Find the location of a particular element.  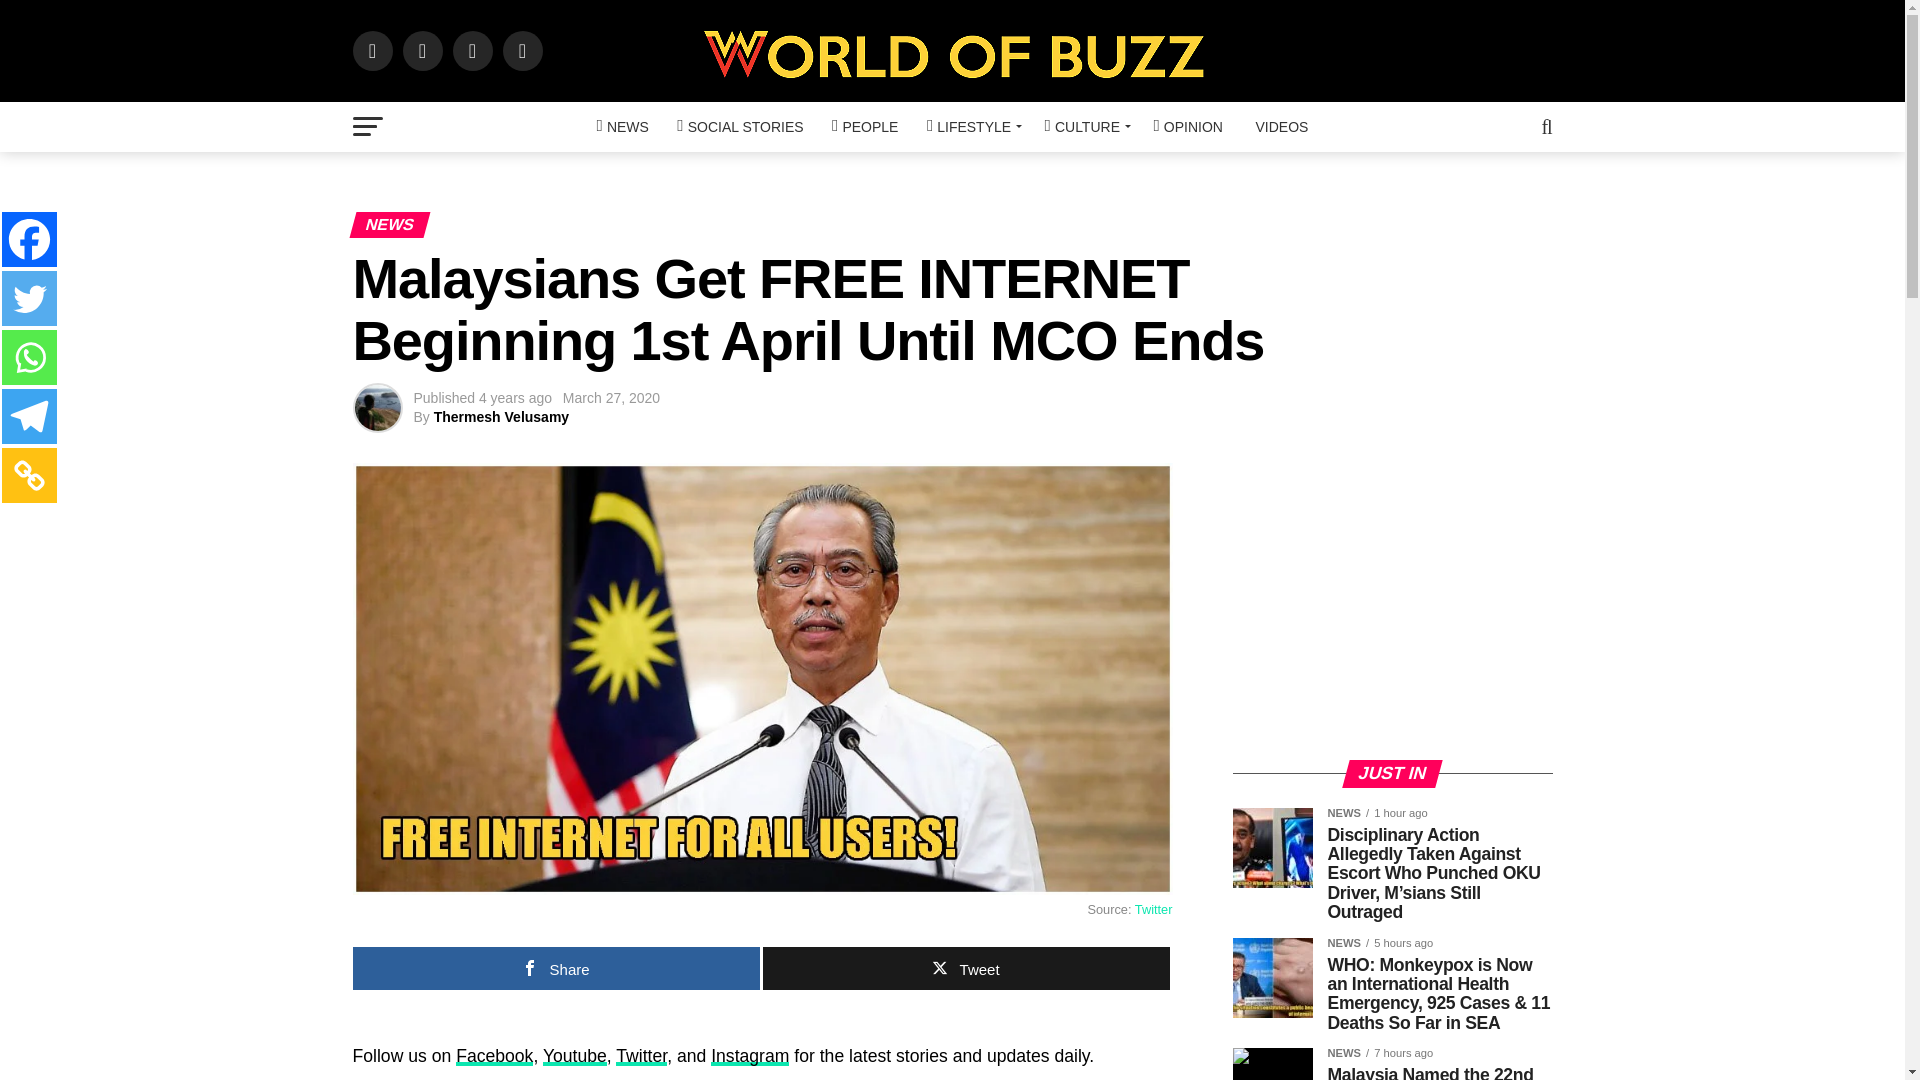

SOCIAL STORIES is located at coordinates (739, 126).